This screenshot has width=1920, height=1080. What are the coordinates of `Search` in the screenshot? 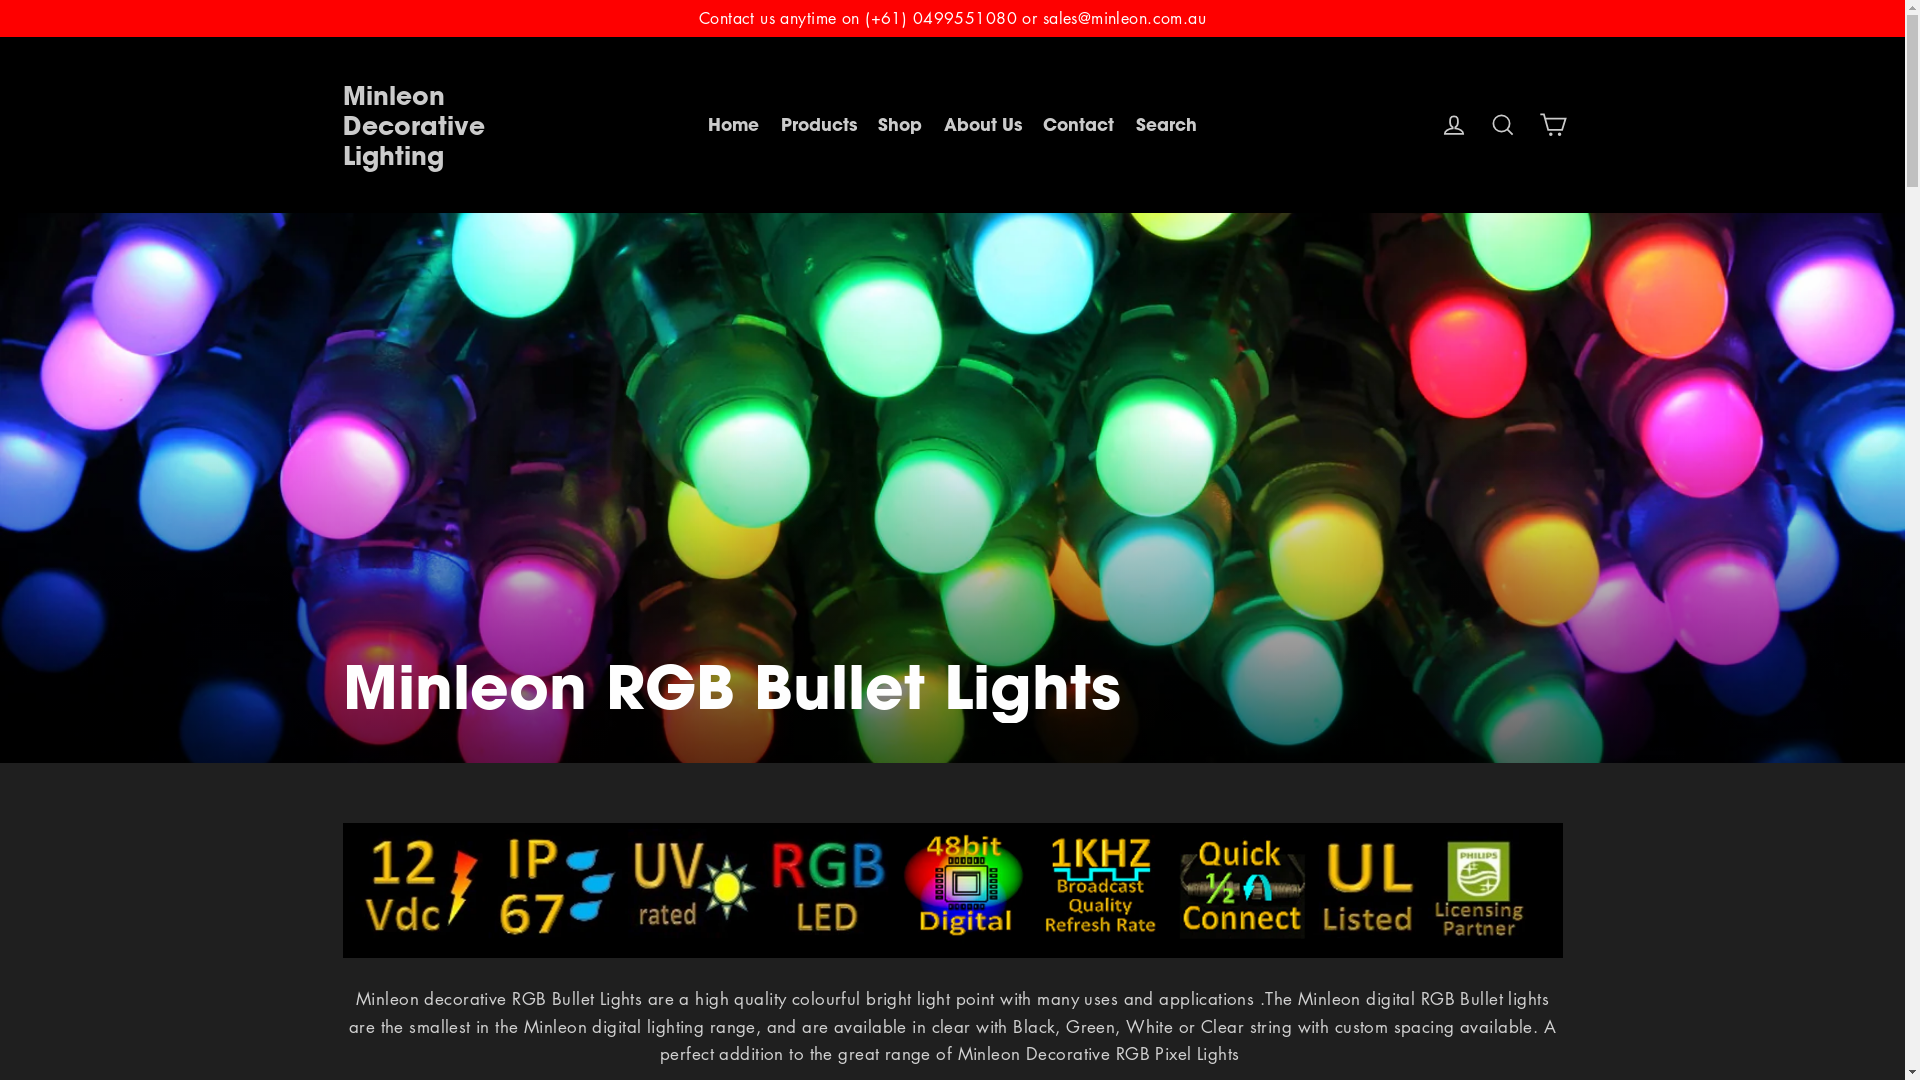 It's located at (1503, 124).